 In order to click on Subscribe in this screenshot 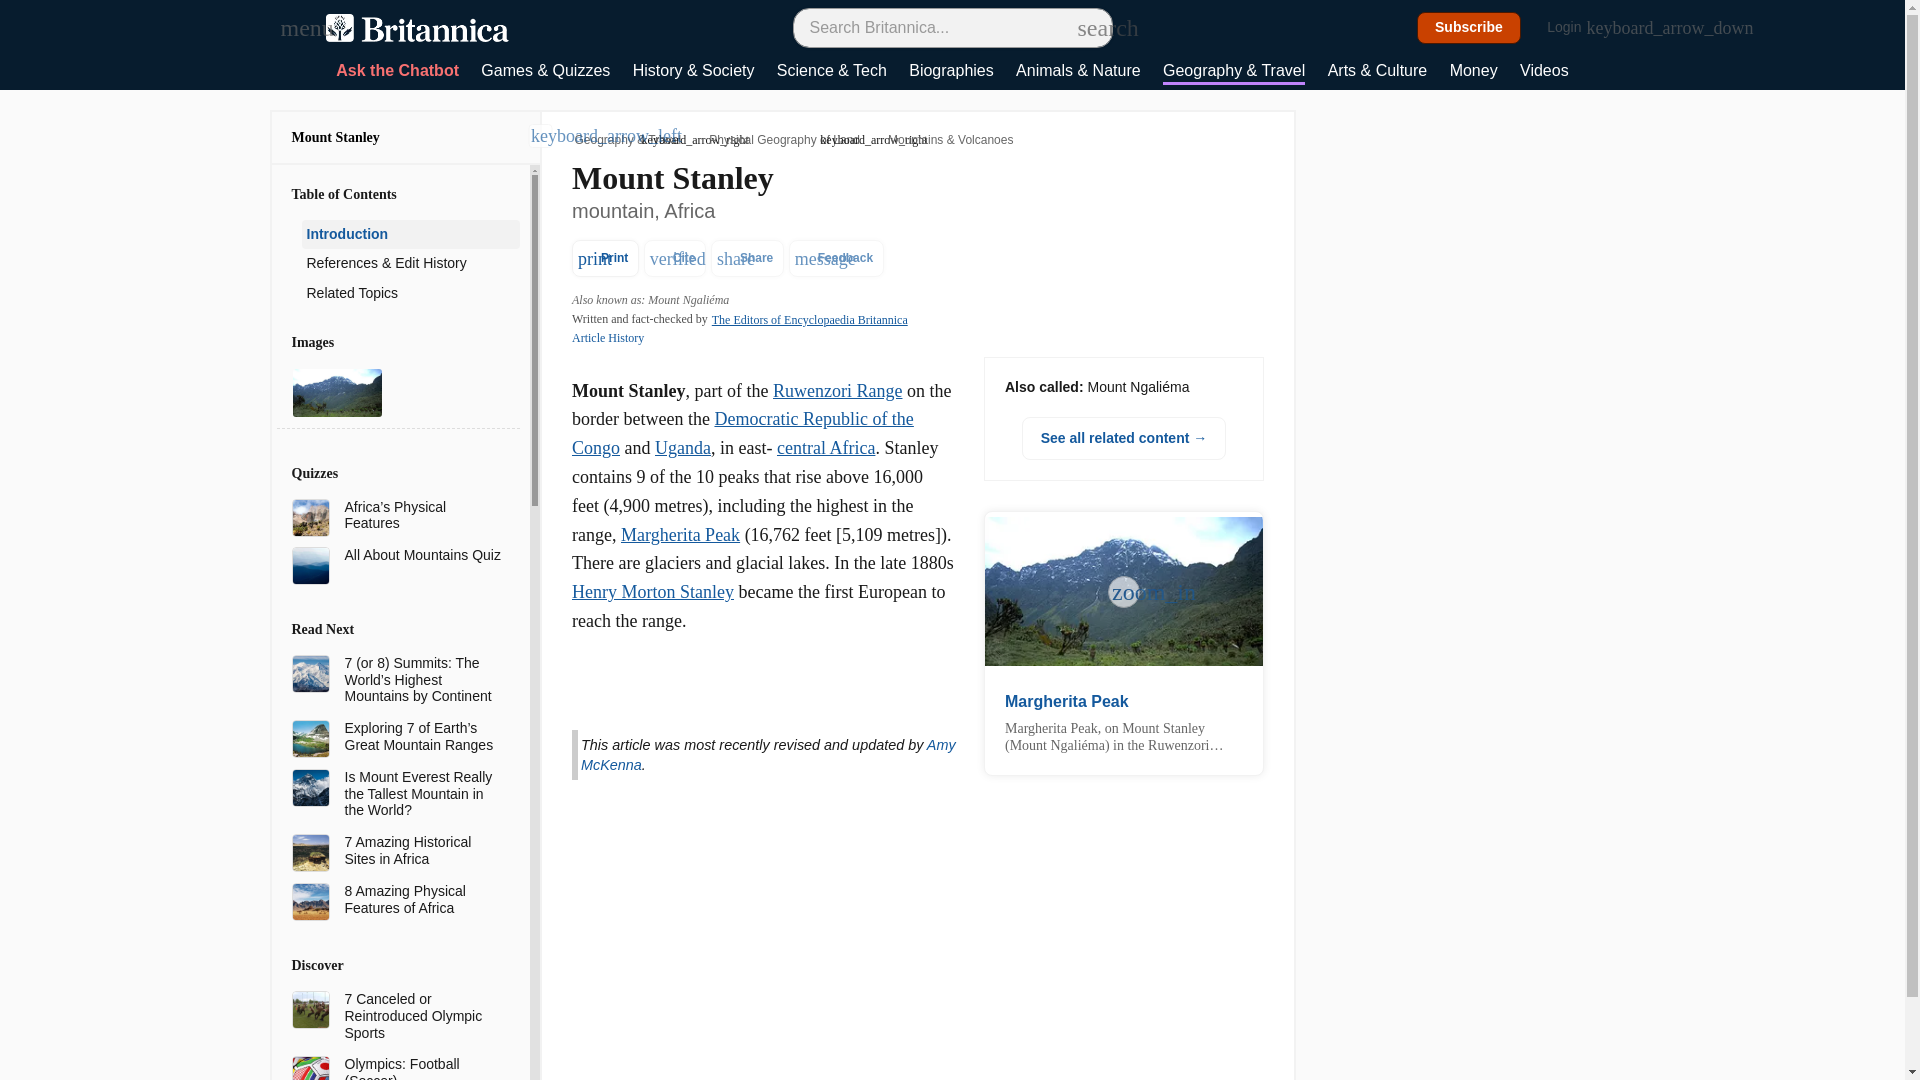, I will do `click(1469, 28)`.